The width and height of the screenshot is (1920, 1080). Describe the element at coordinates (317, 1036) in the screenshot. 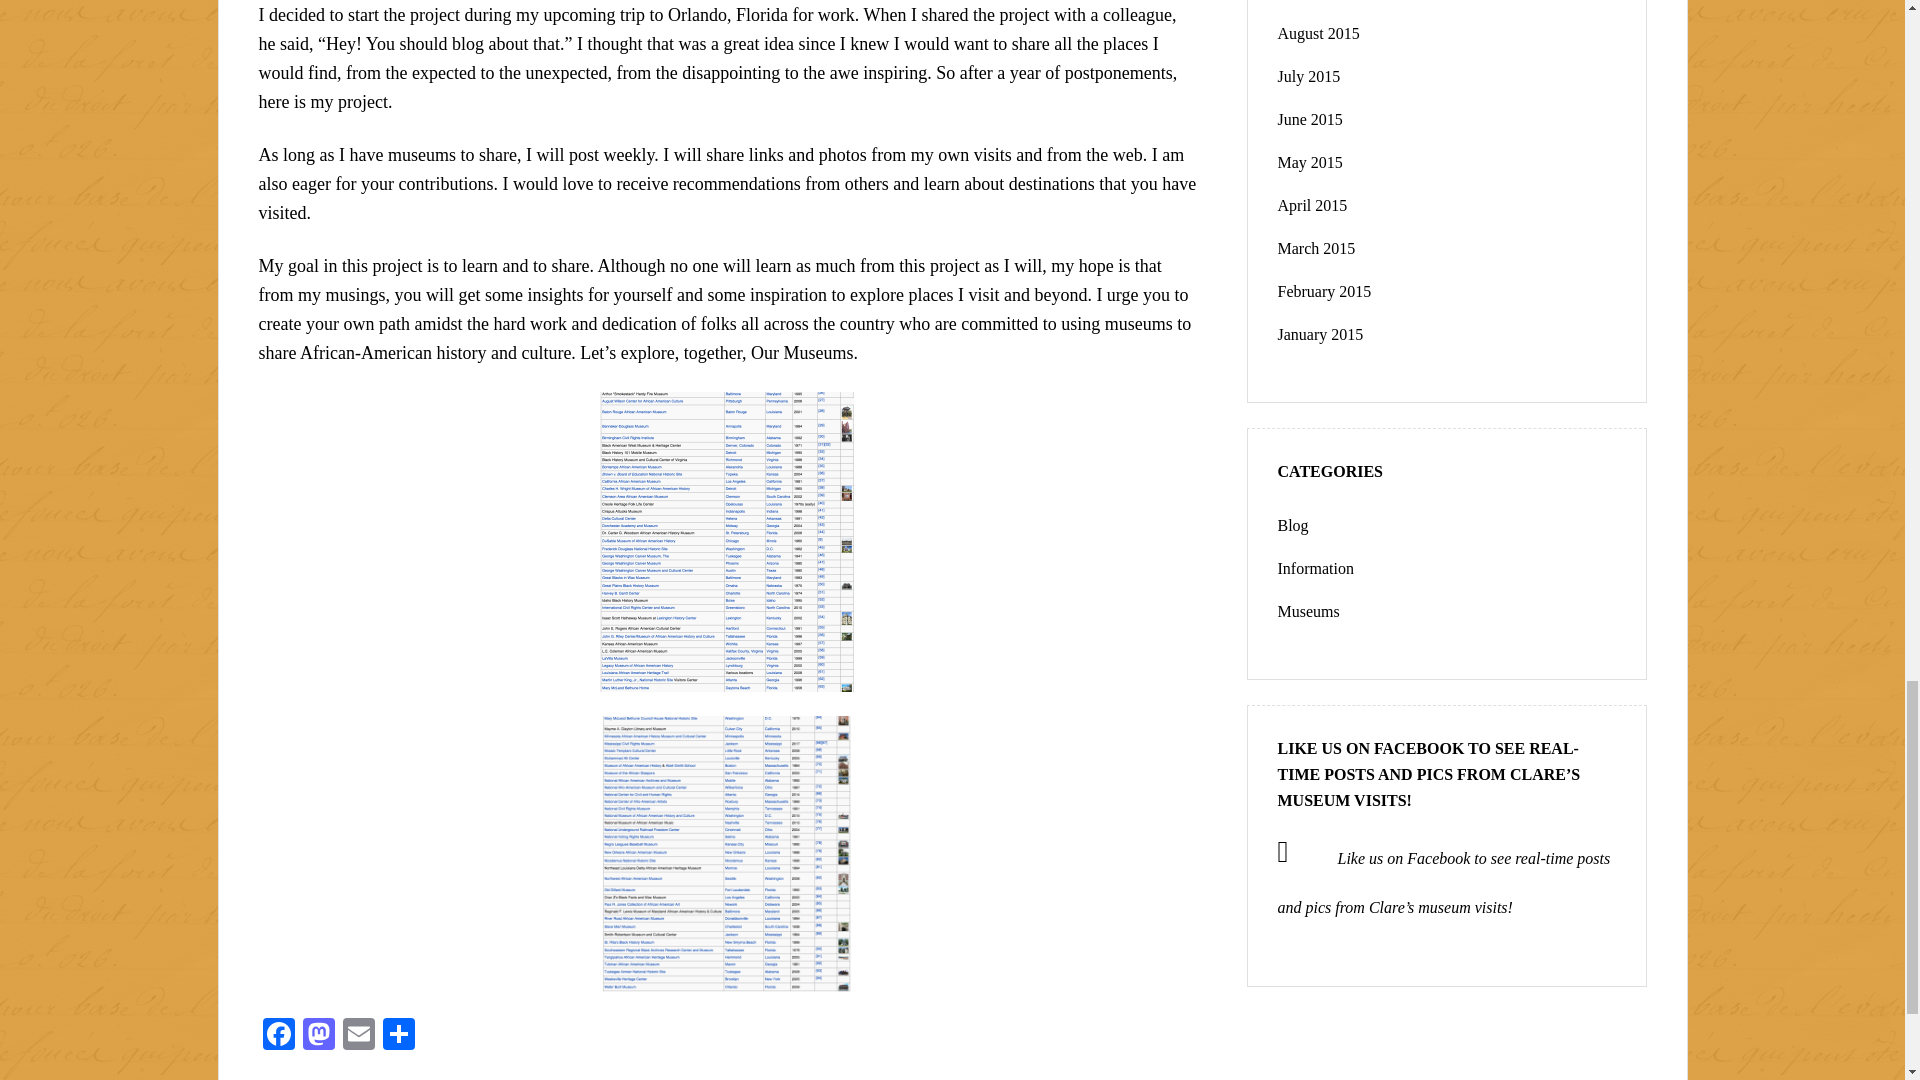

I see `Mastodon` at that location.